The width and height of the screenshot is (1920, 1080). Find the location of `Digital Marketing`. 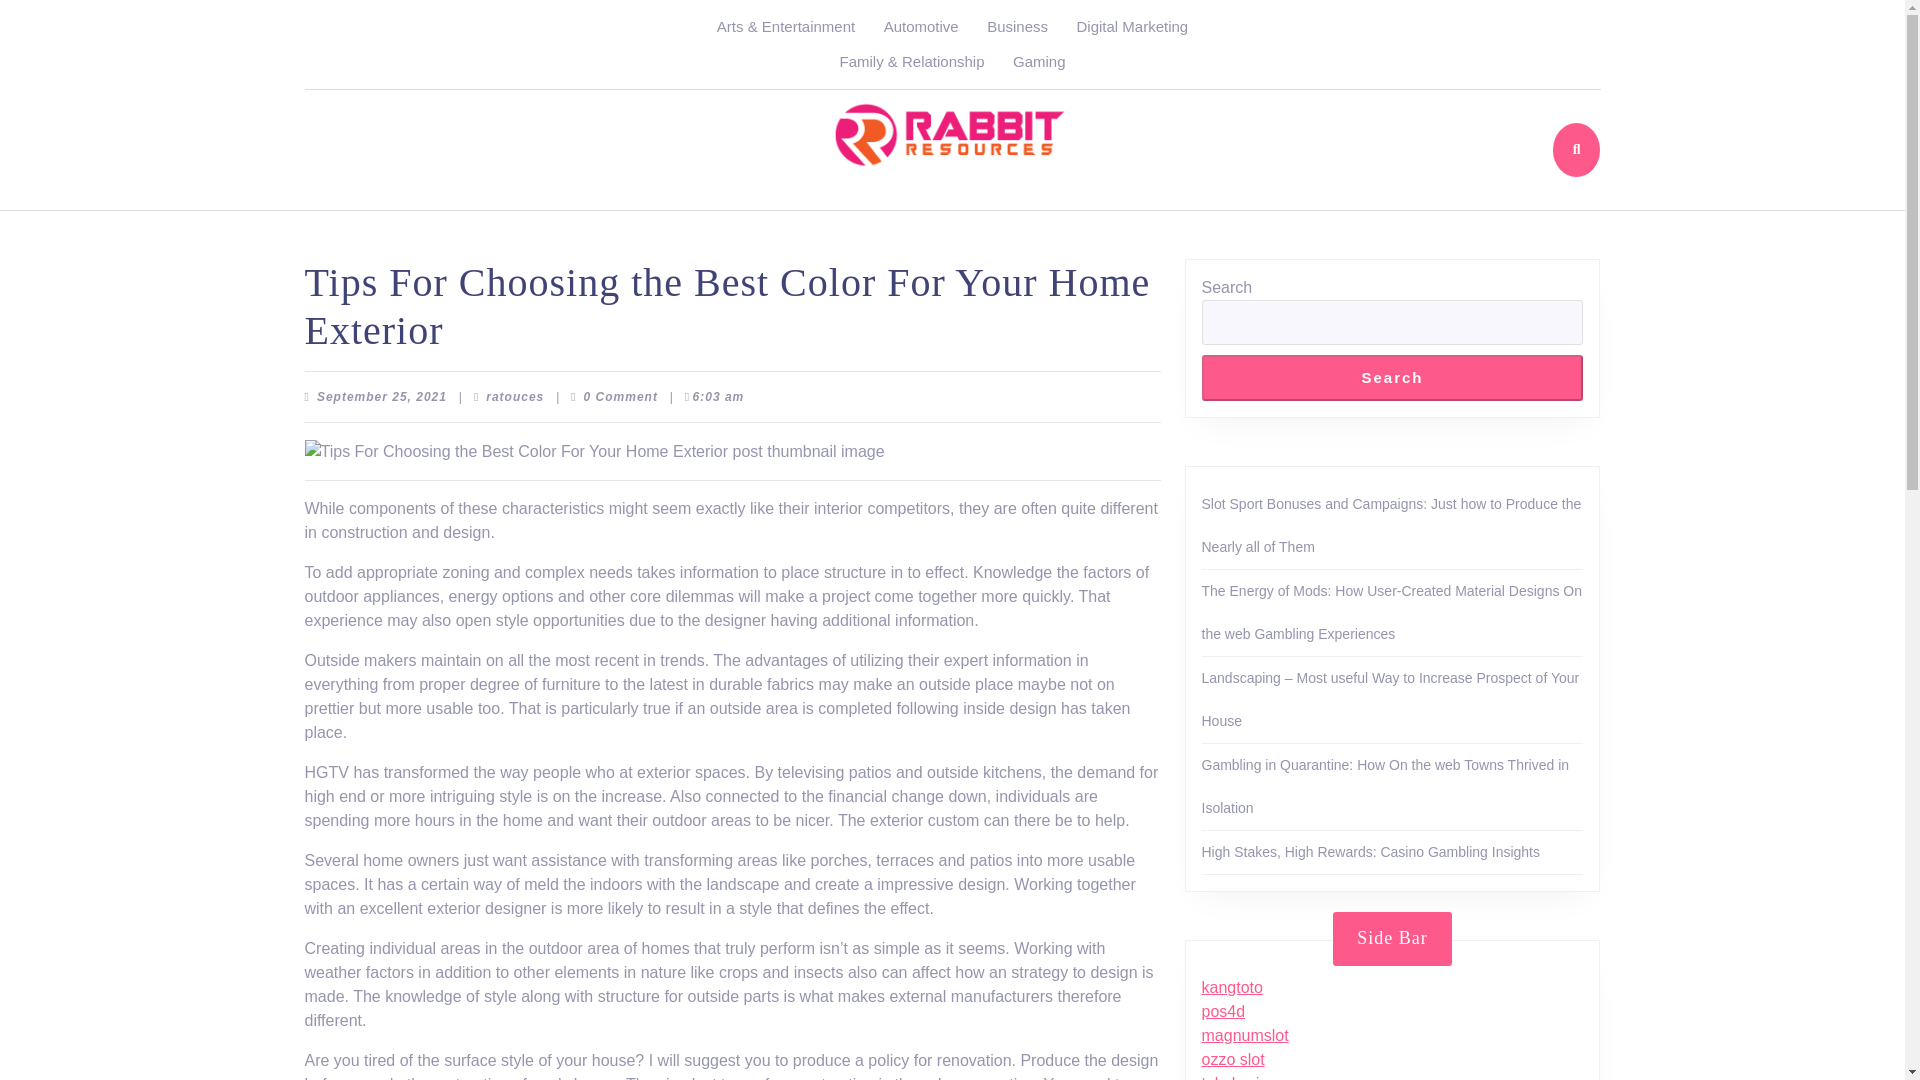

Digital Marketing is located at coordinates (1132, 27).